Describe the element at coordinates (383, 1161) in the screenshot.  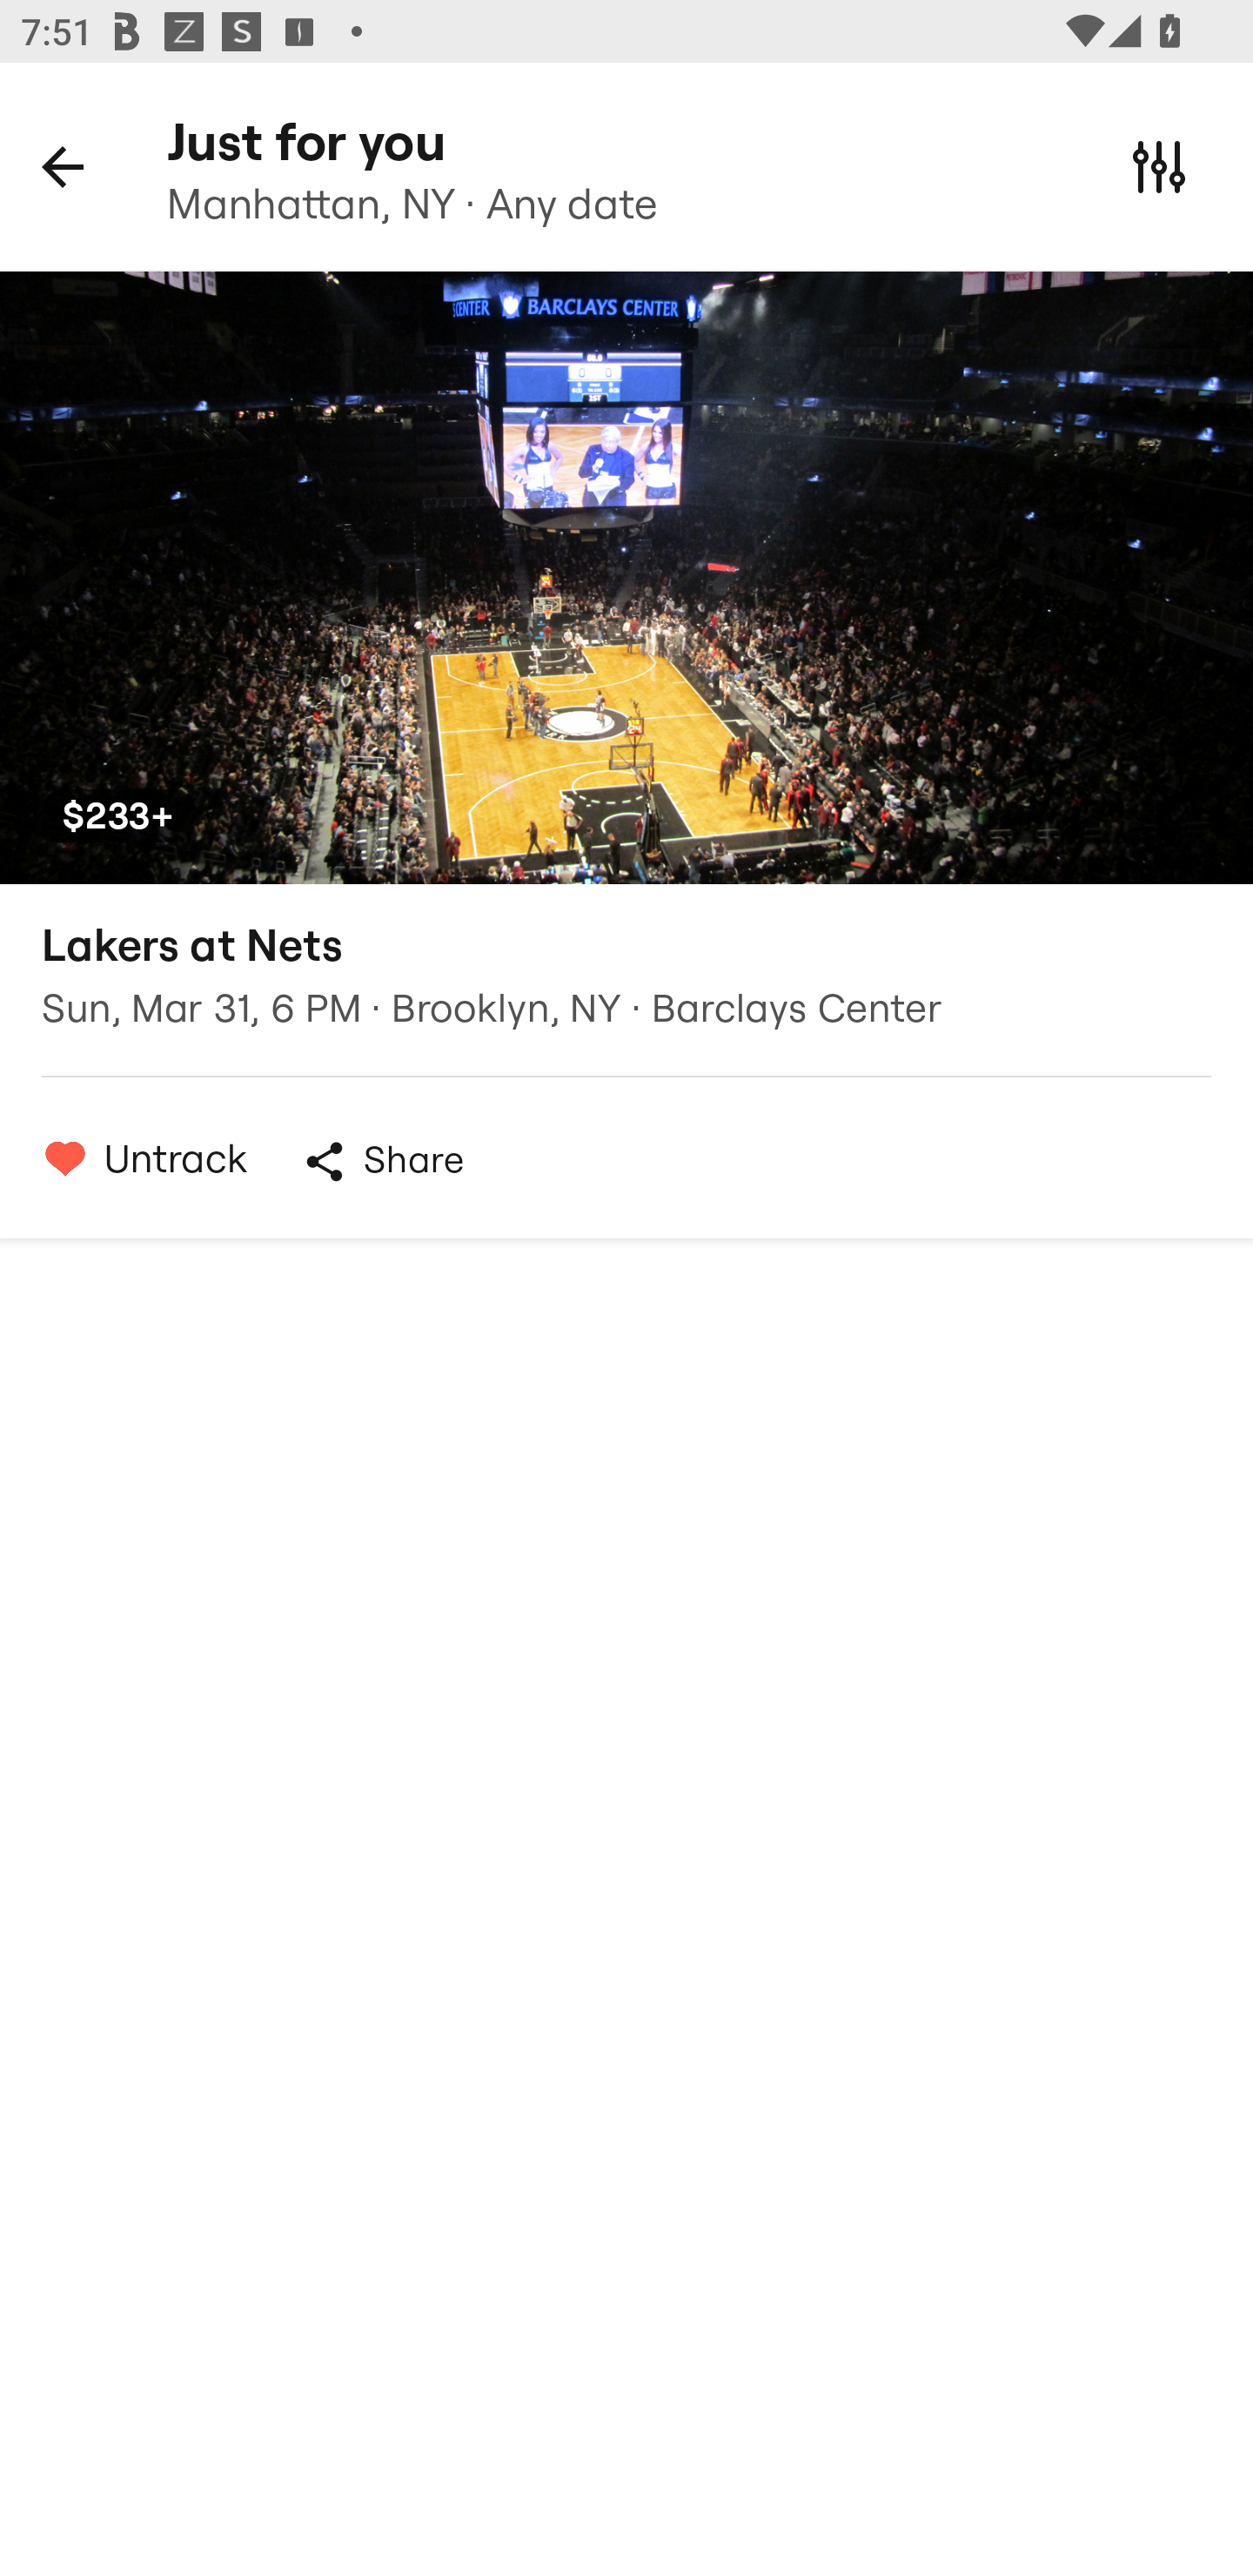
I see `Share` at that location.